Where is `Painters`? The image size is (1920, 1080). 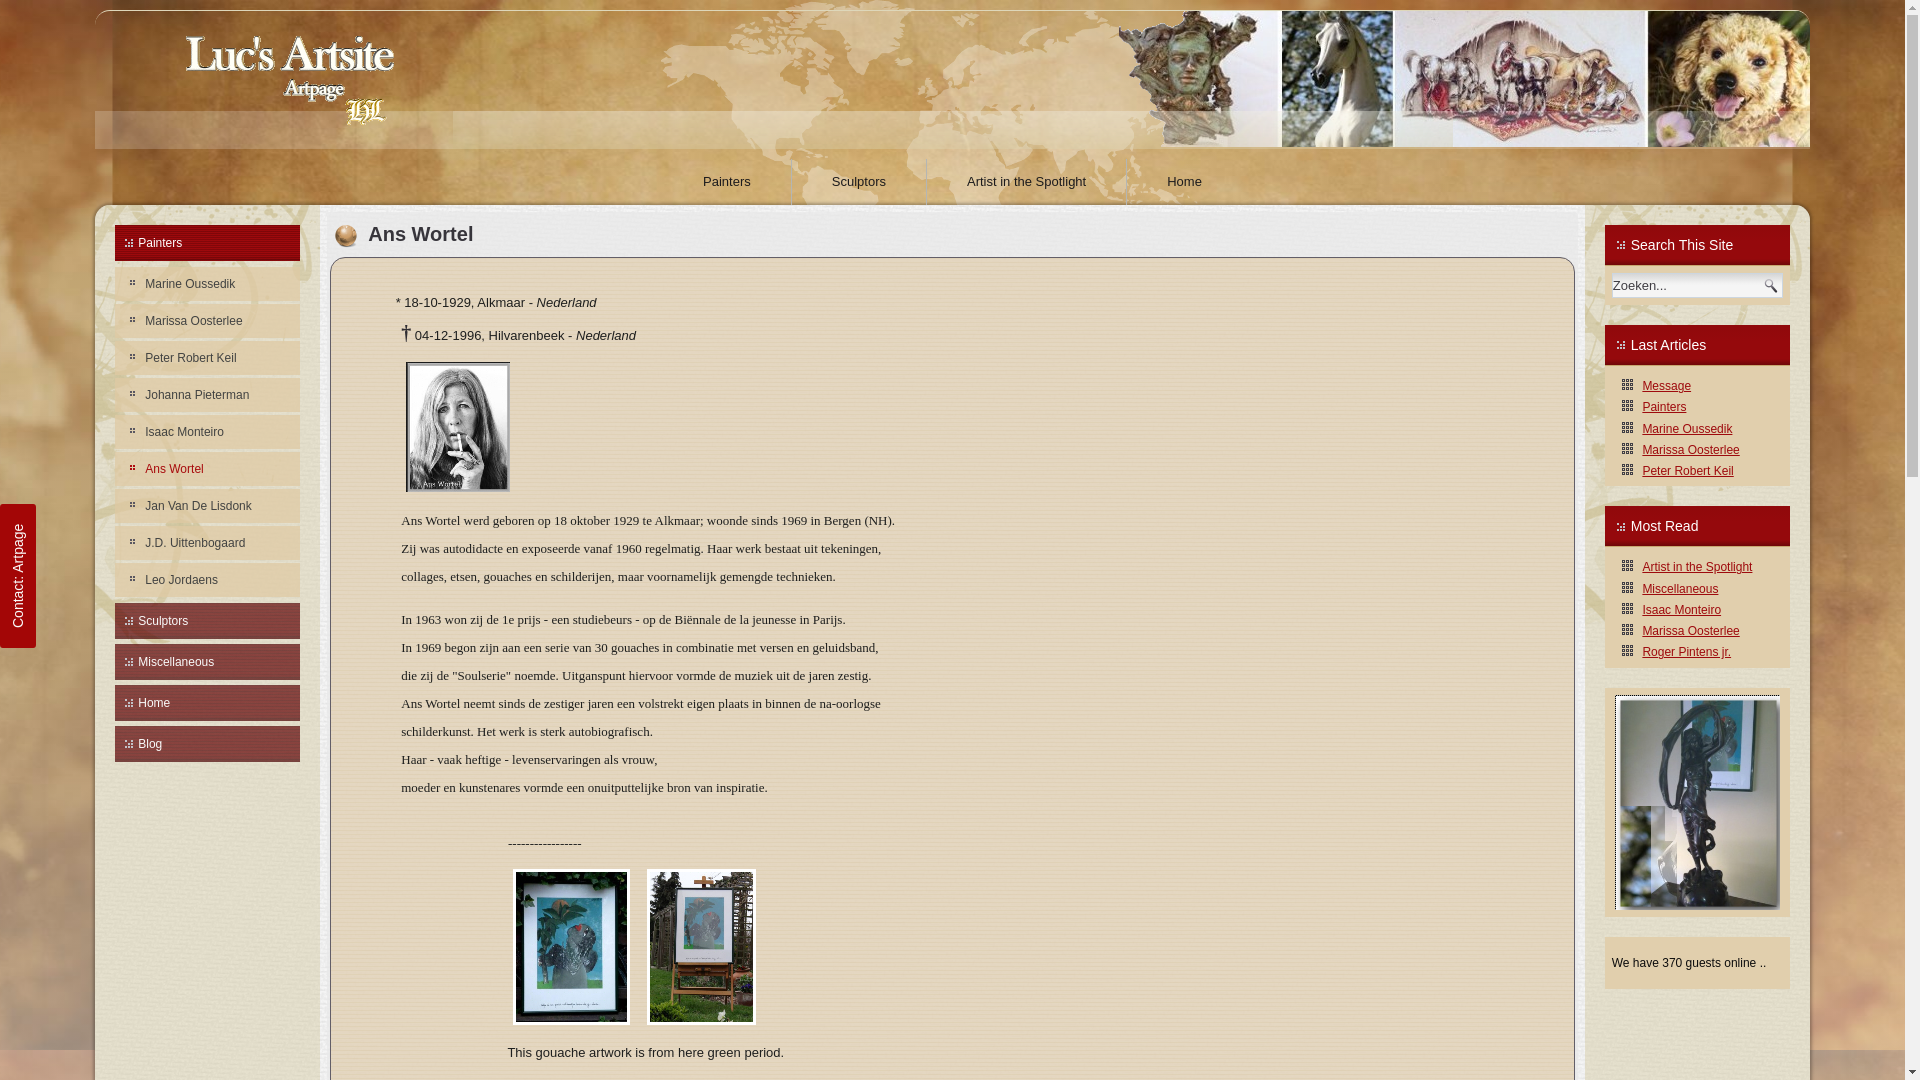 Painters is located at coordinates (727, 182).